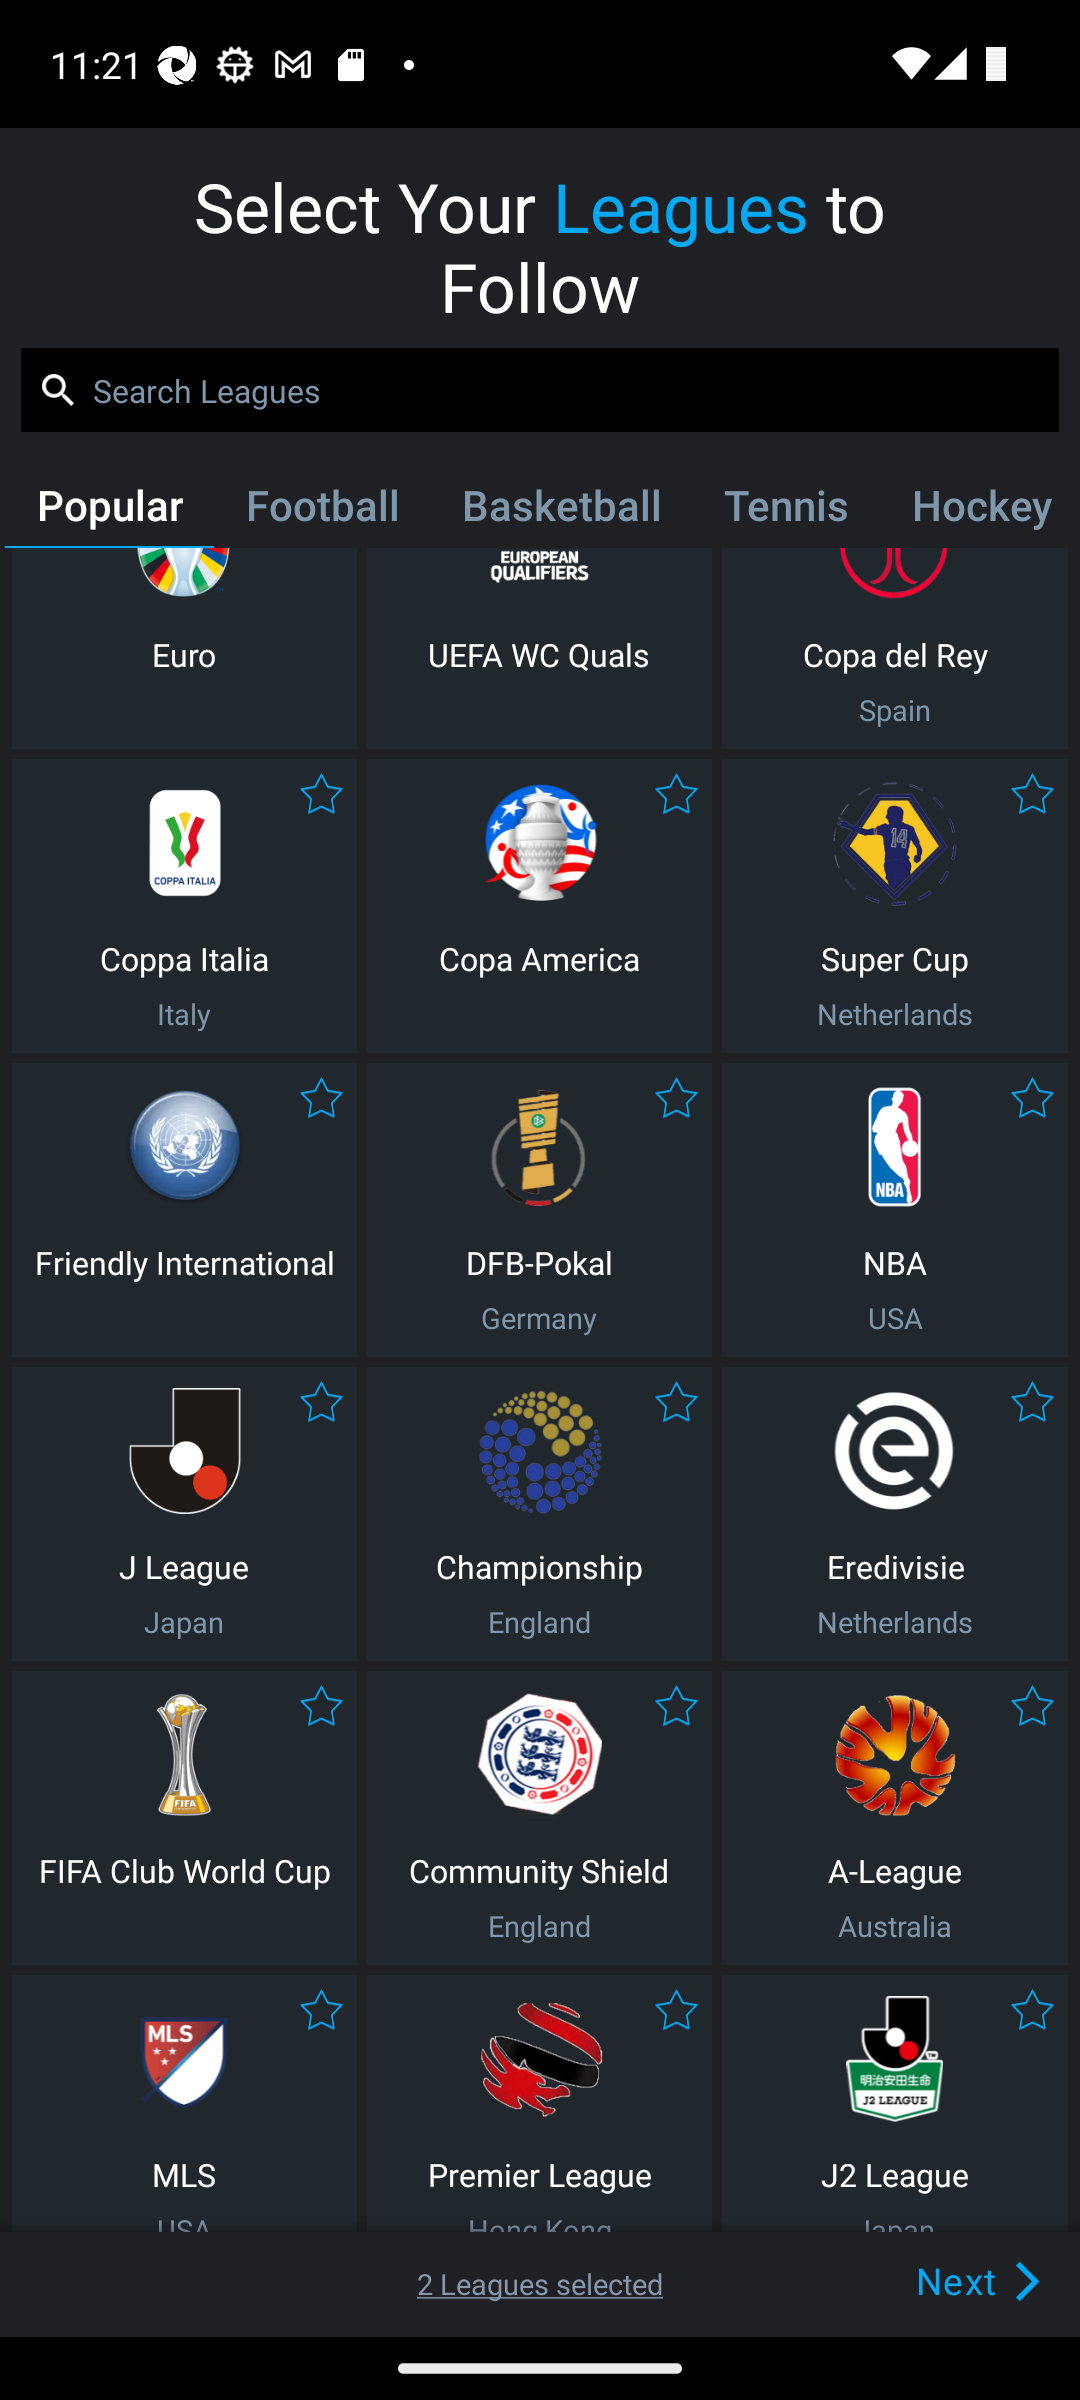 The height and width of the screenshot is (2400, 1080). I want to click on Copa America, so click(539, 906).